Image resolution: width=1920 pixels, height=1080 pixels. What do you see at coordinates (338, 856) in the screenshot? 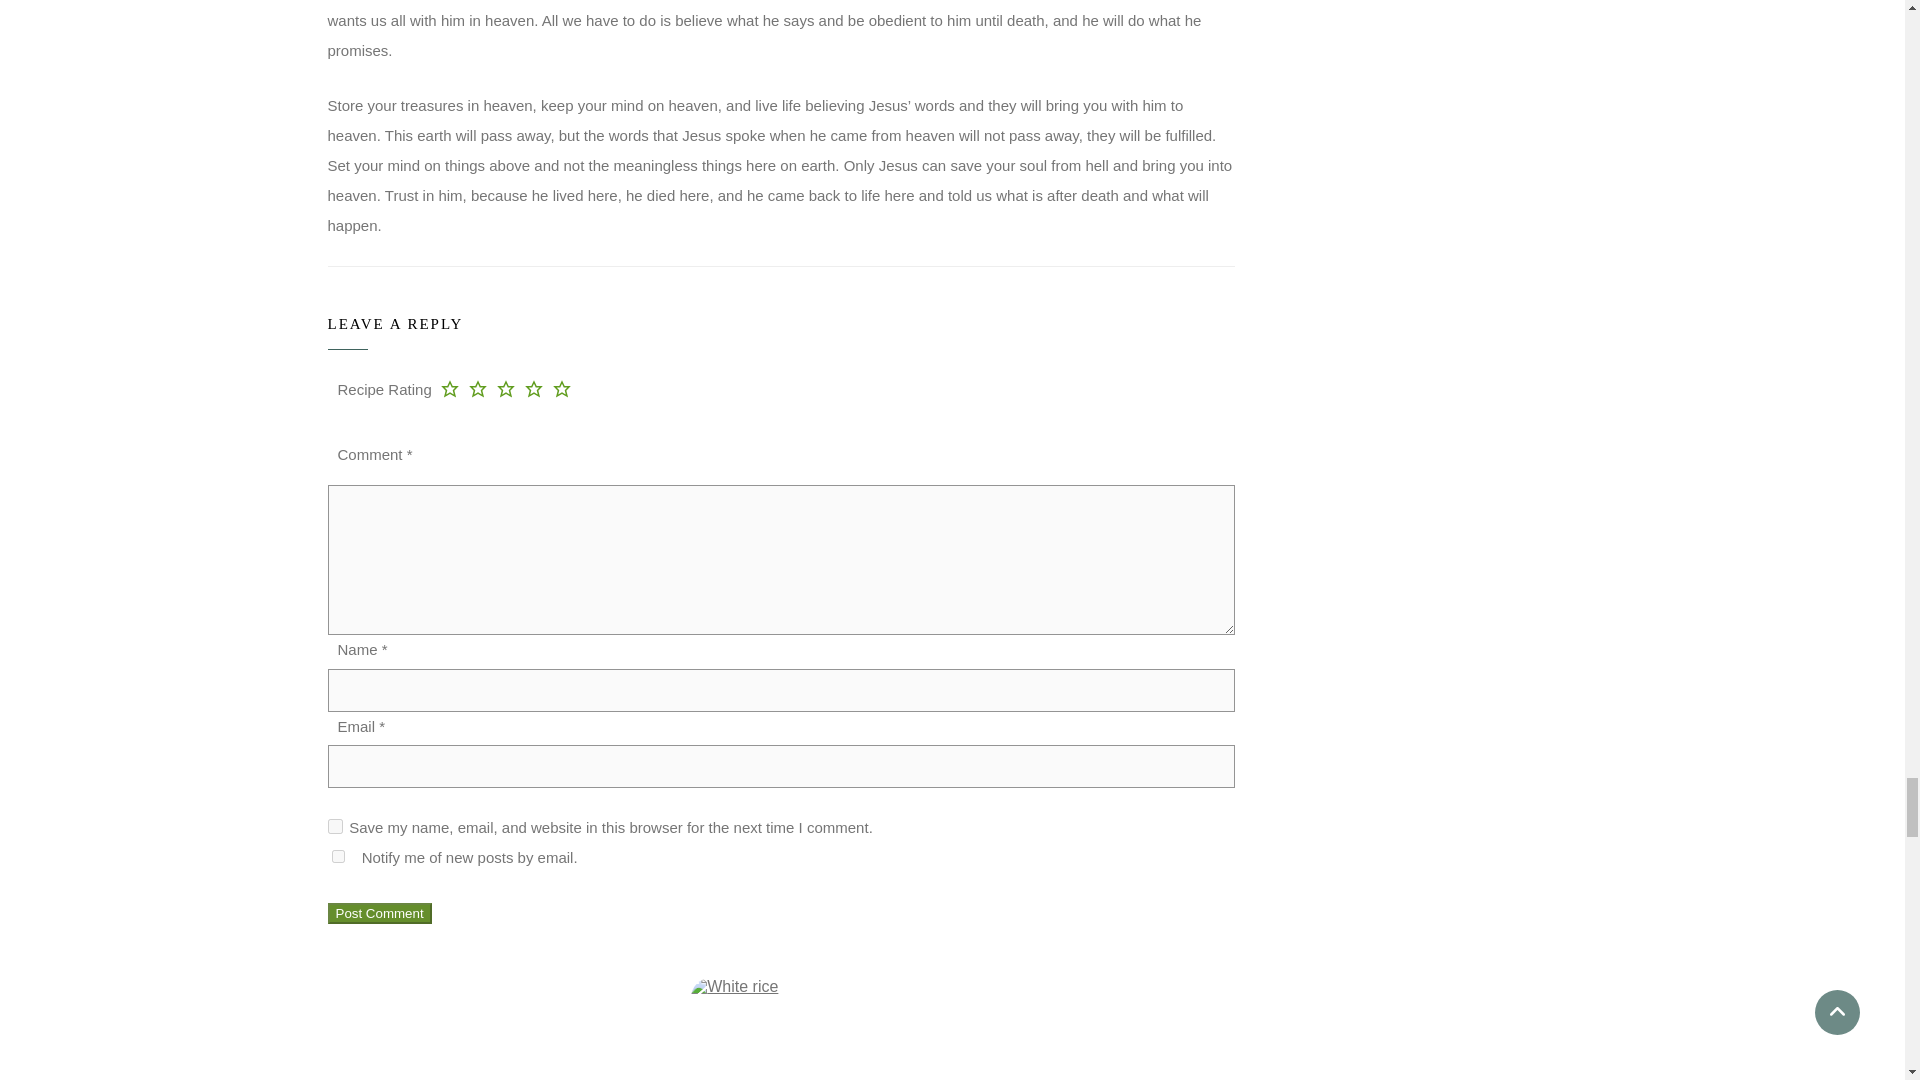
I see `subscribe` at bounding box center [338, 856].